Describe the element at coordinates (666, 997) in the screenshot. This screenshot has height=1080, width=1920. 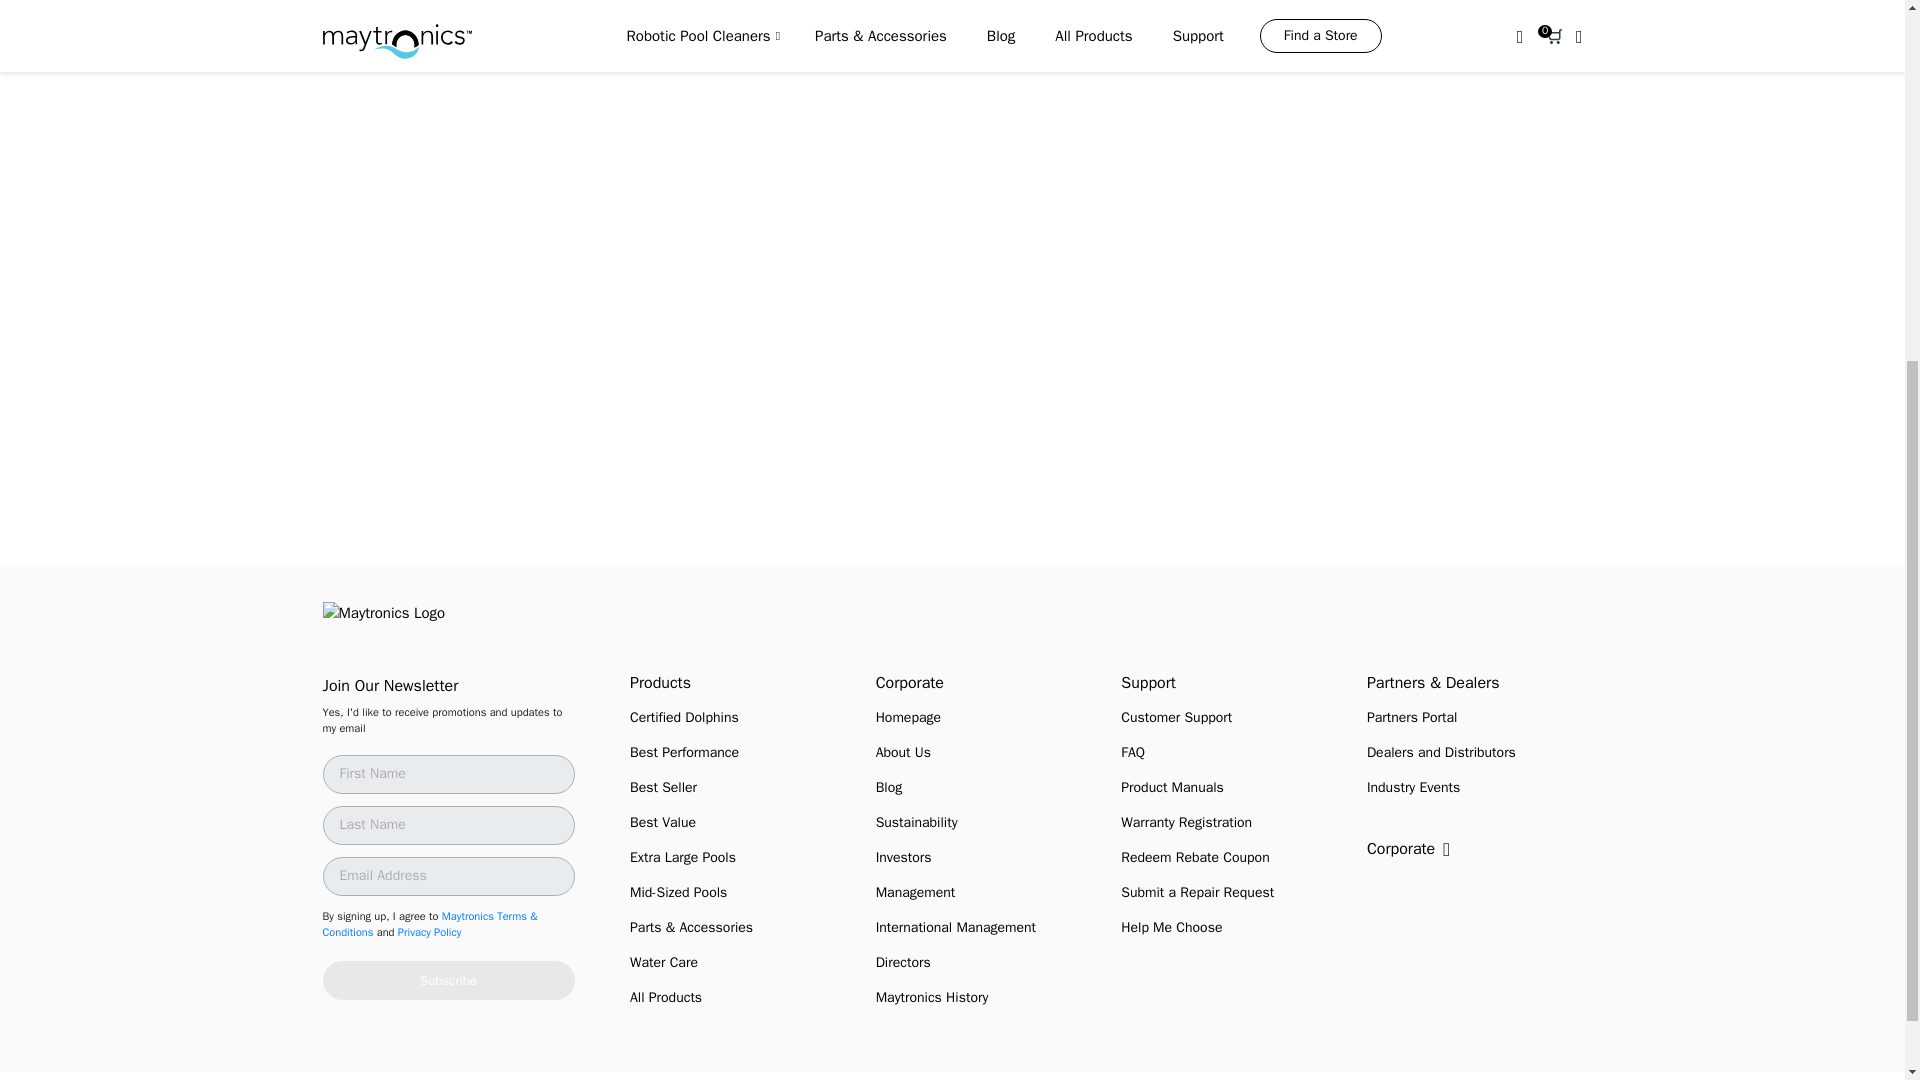
I see `All Products` at that location.